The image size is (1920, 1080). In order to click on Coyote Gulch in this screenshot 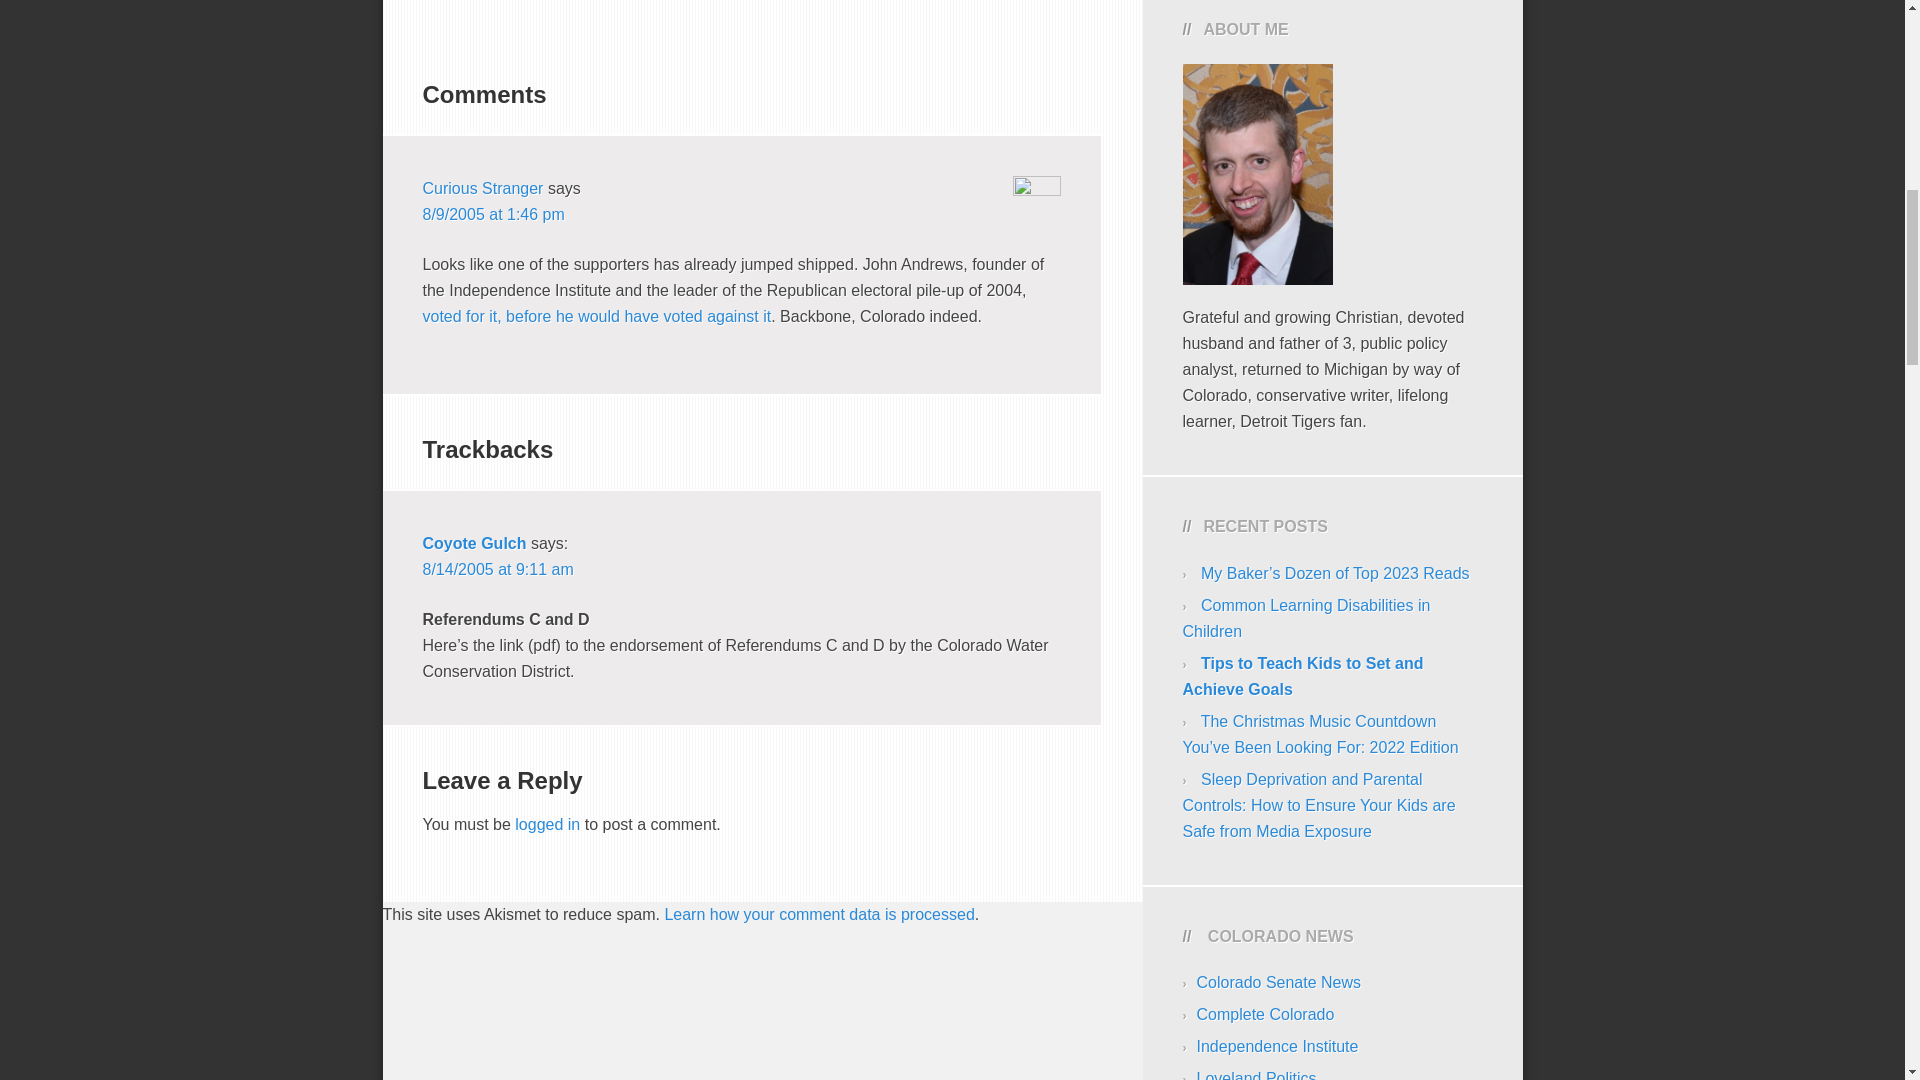, I will do `click(474, 542)`.